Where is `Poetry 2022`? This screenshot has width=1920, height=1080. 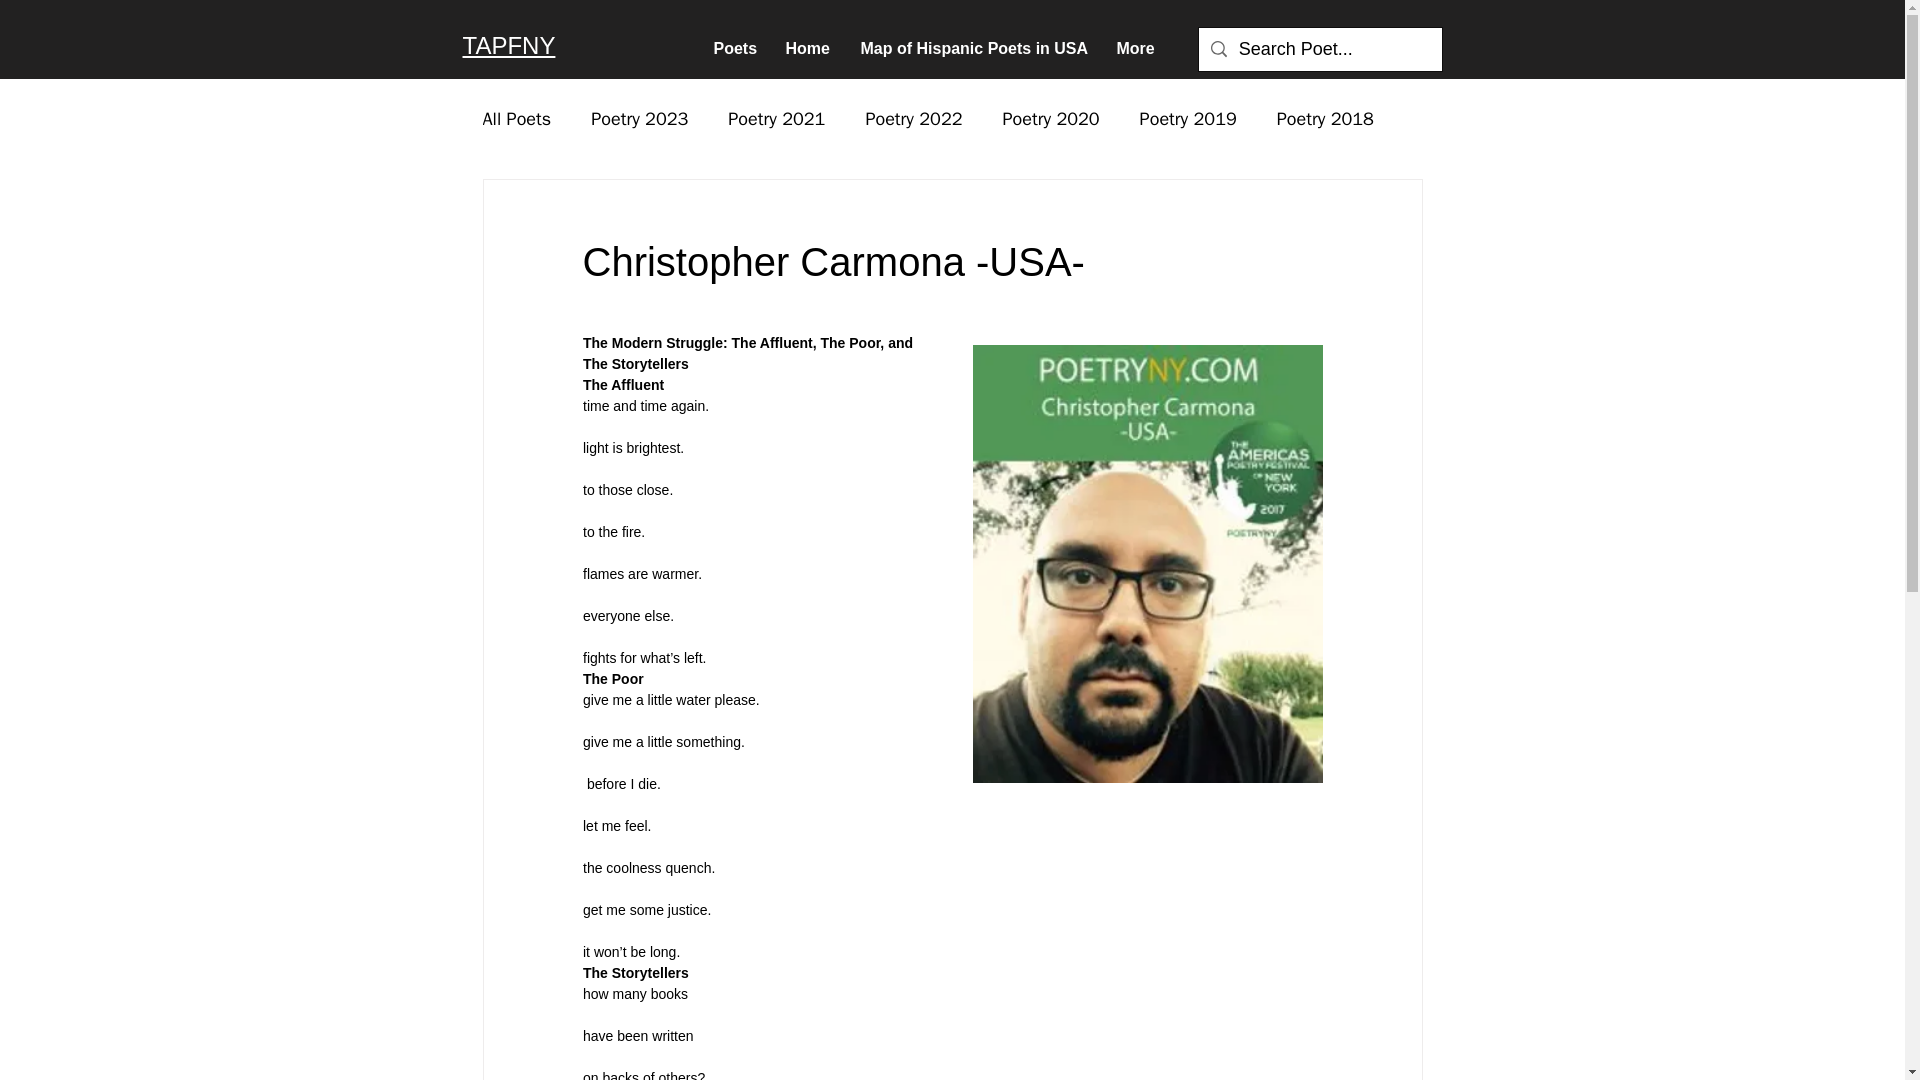
Poetry 2022 is located at coordinates (913, 118).